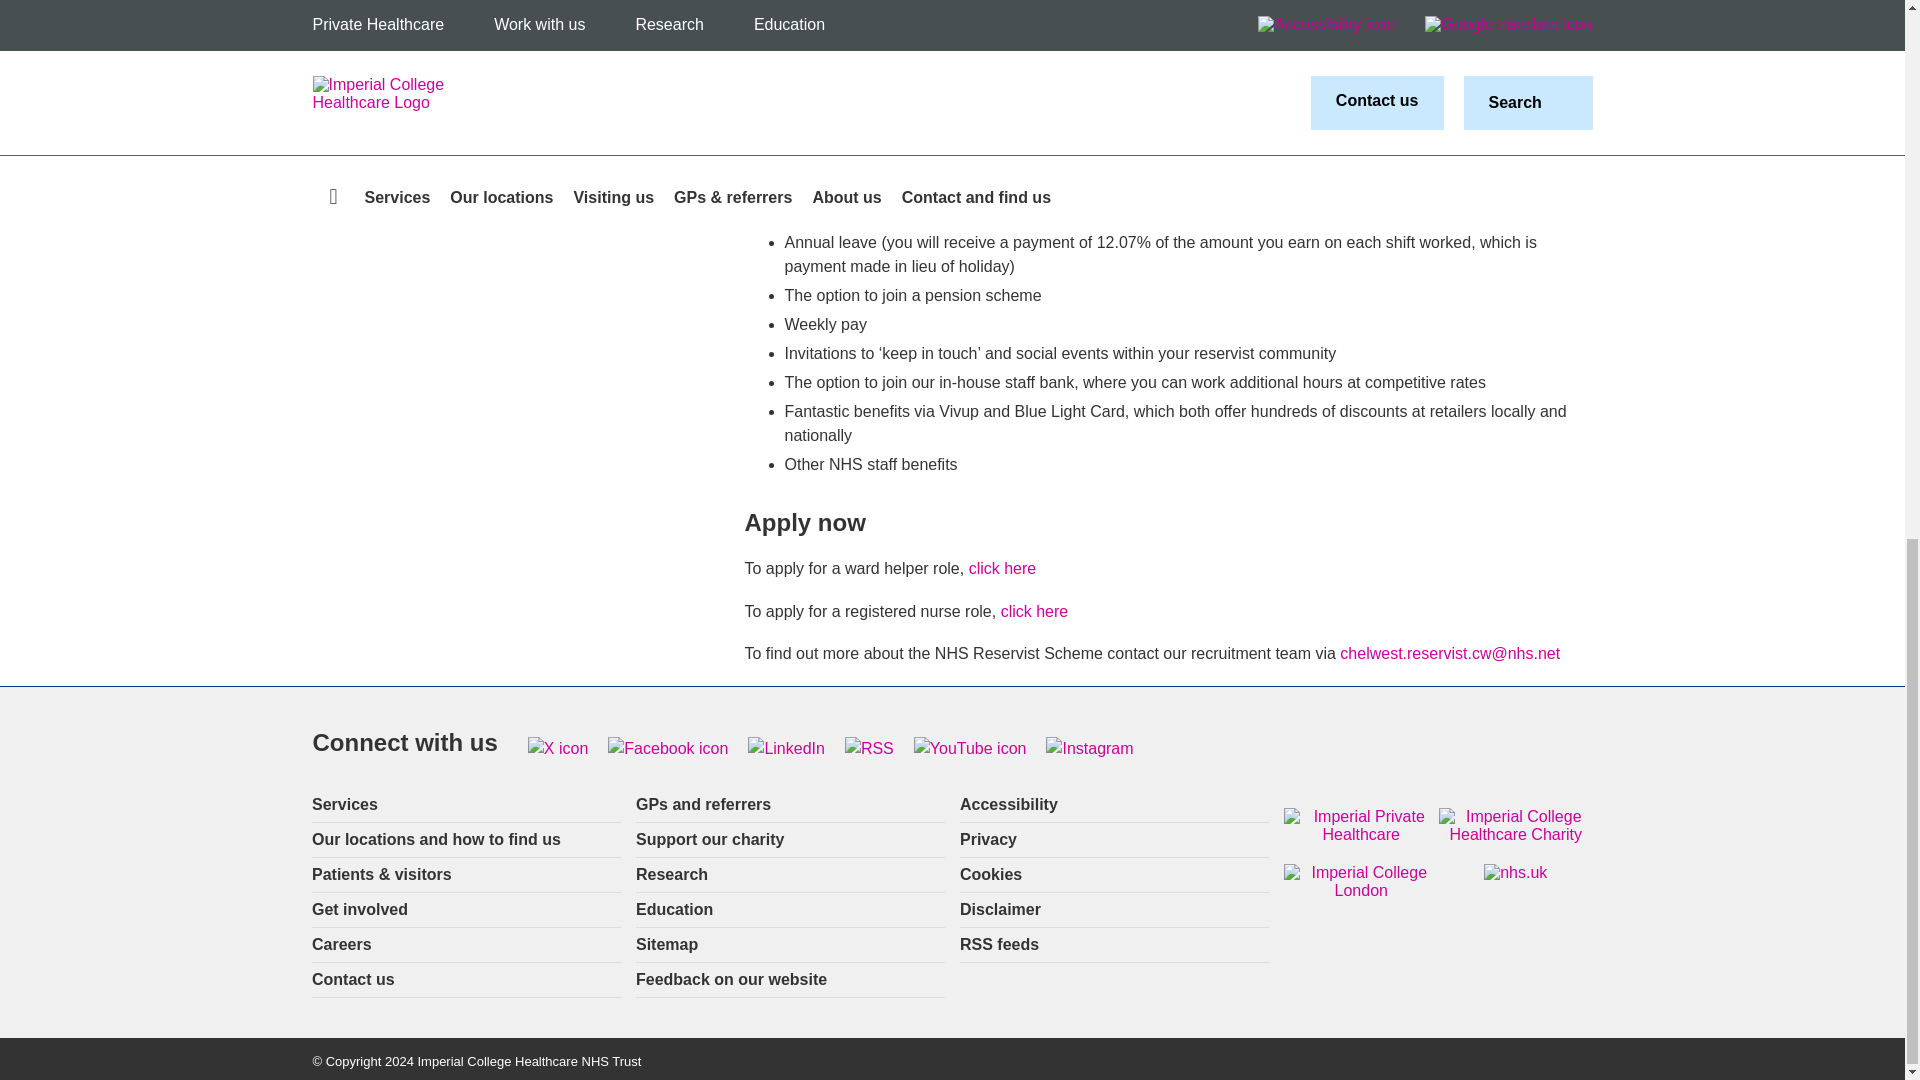 The height and width of the screenshot is (1080, 1920). I want to click on NHS Choices, so click(1516, 873).